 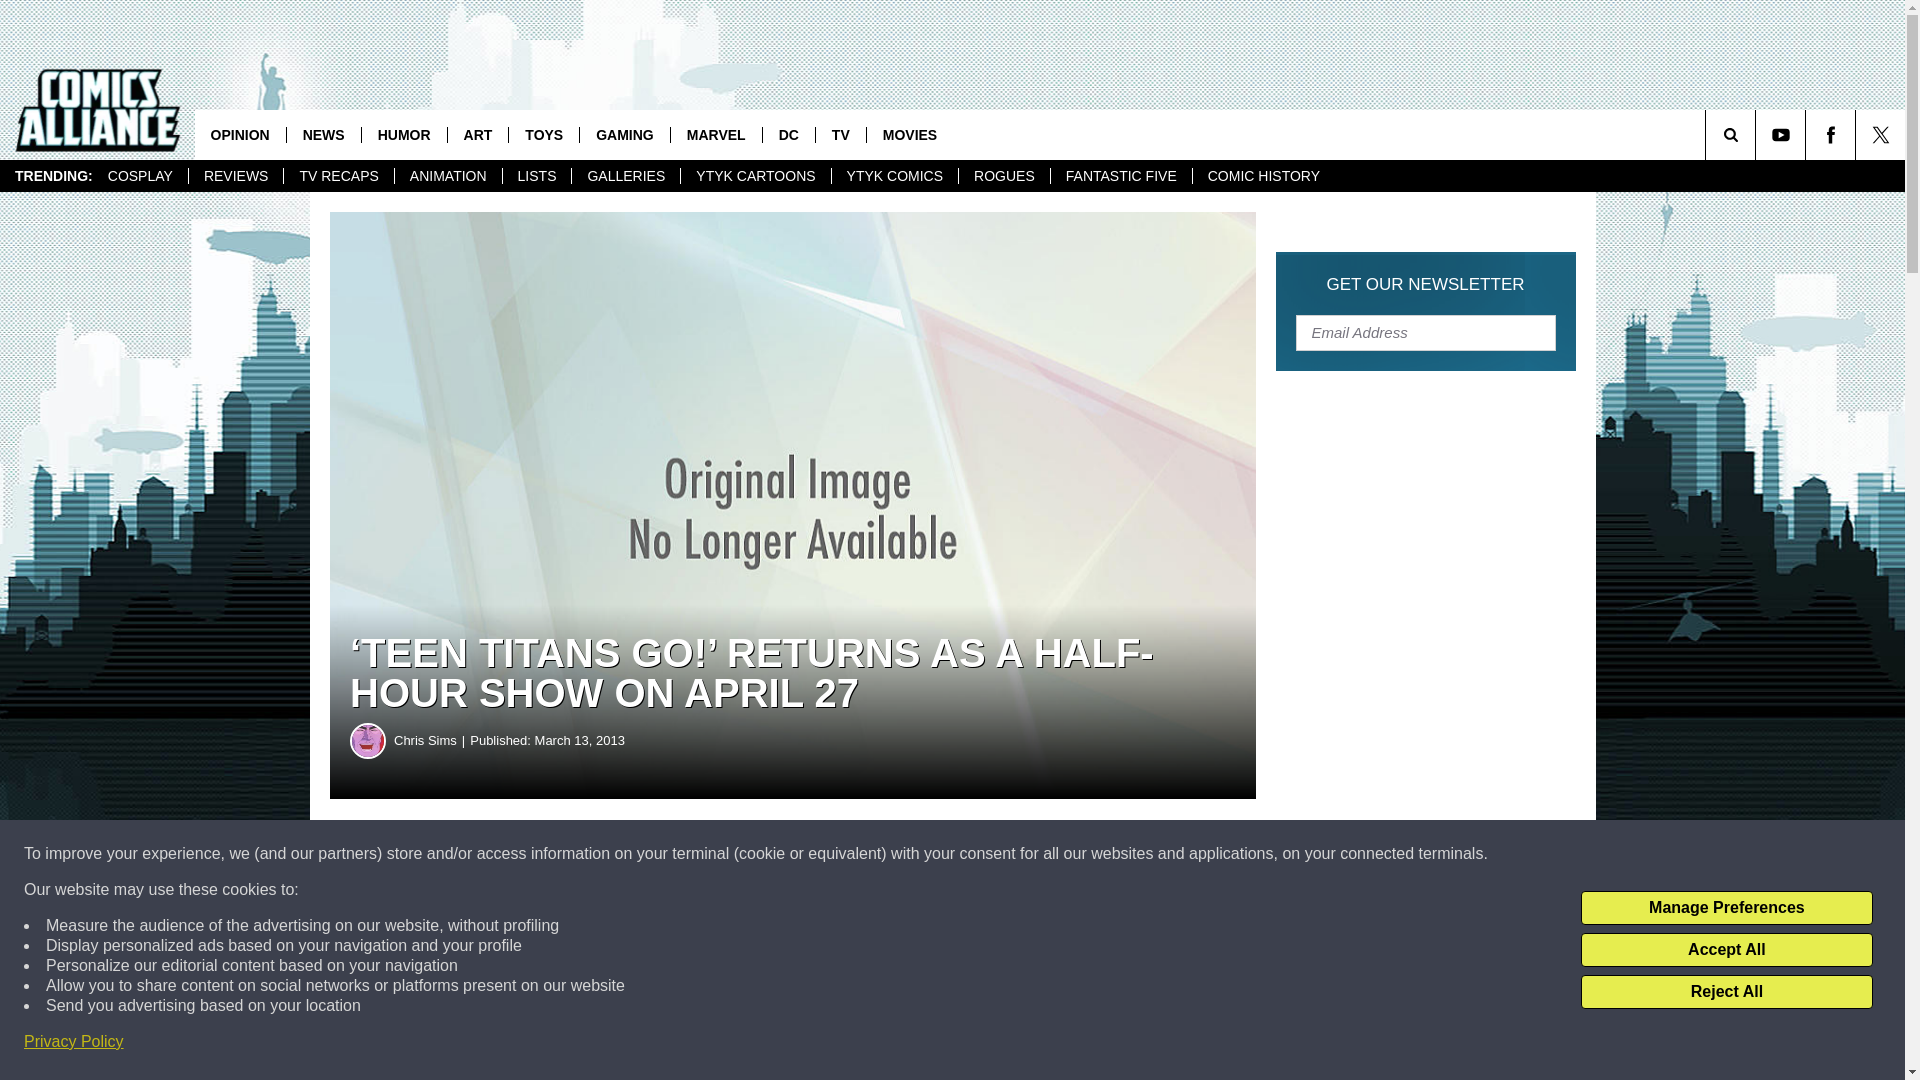 I want to click on GAMING, so click(x=624, y=134).